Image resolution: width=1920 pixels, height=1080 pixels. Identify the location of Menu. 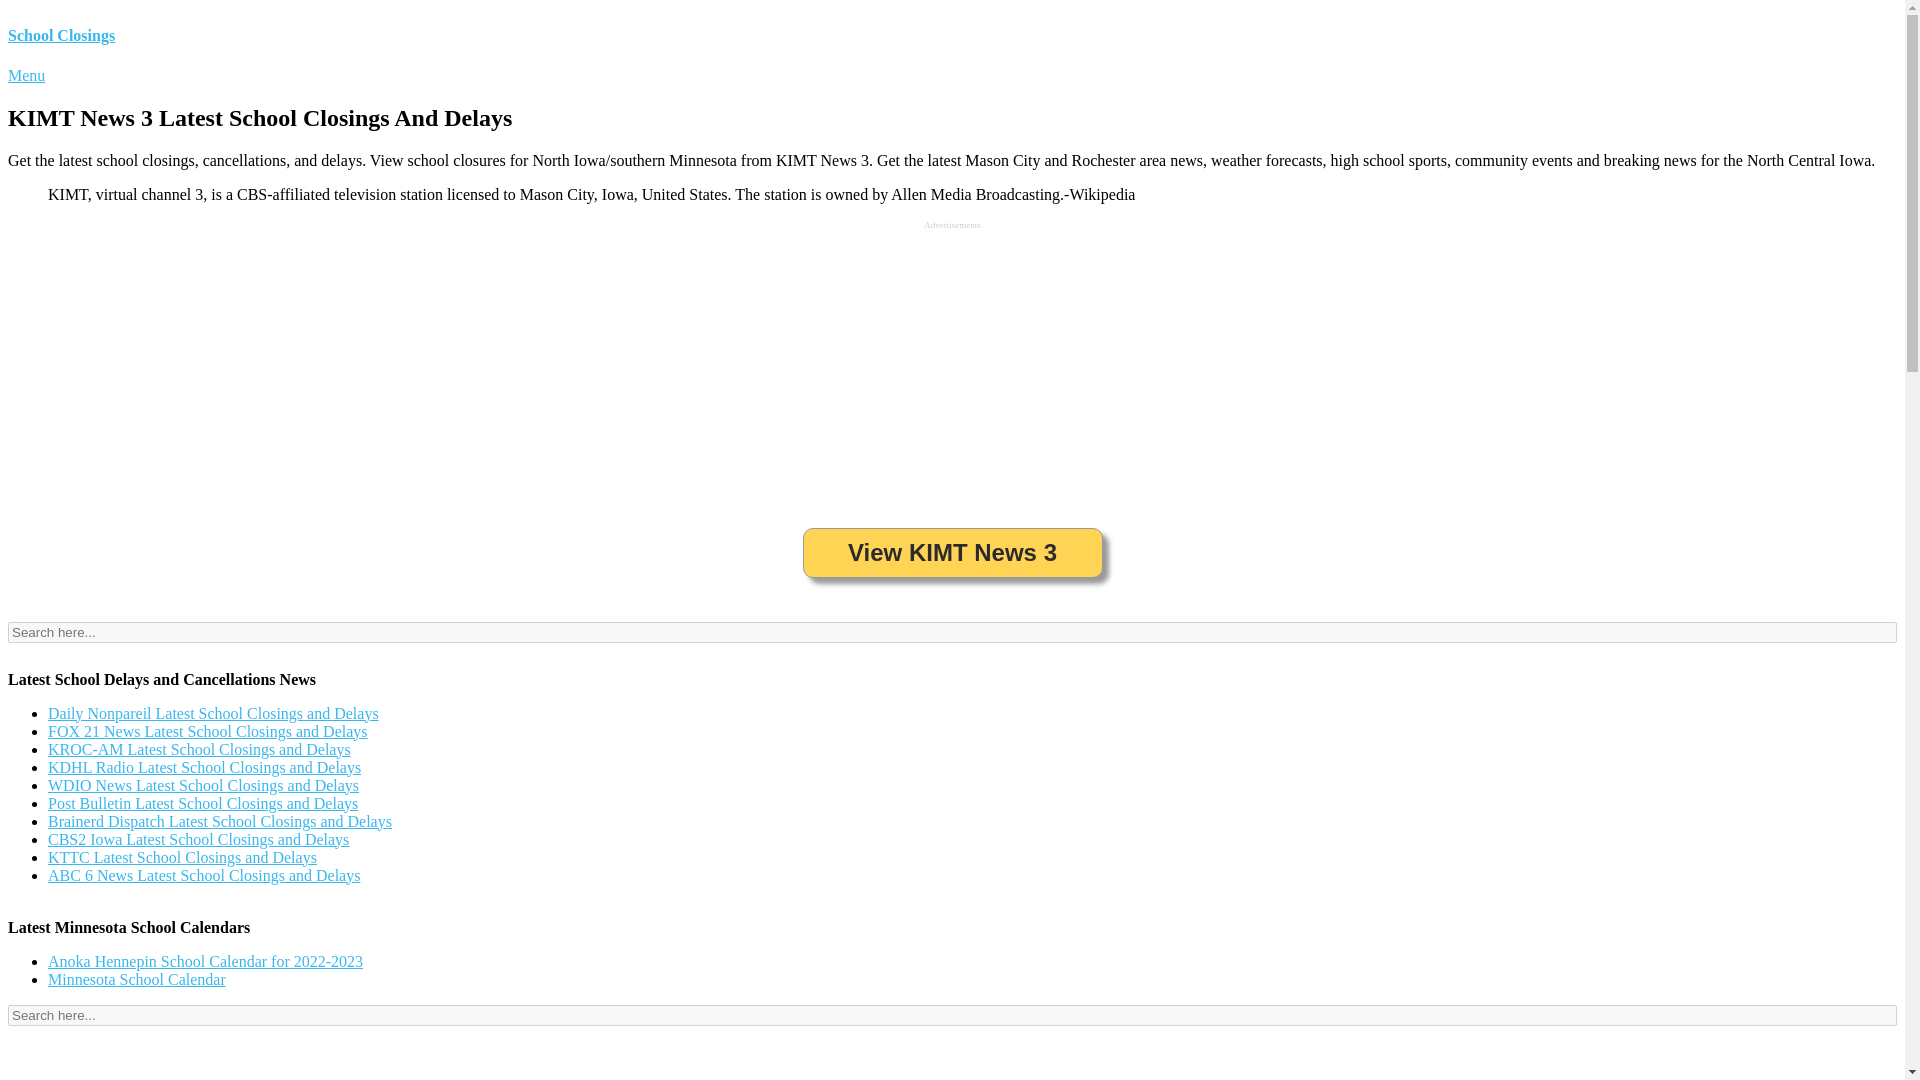
(26, 75).